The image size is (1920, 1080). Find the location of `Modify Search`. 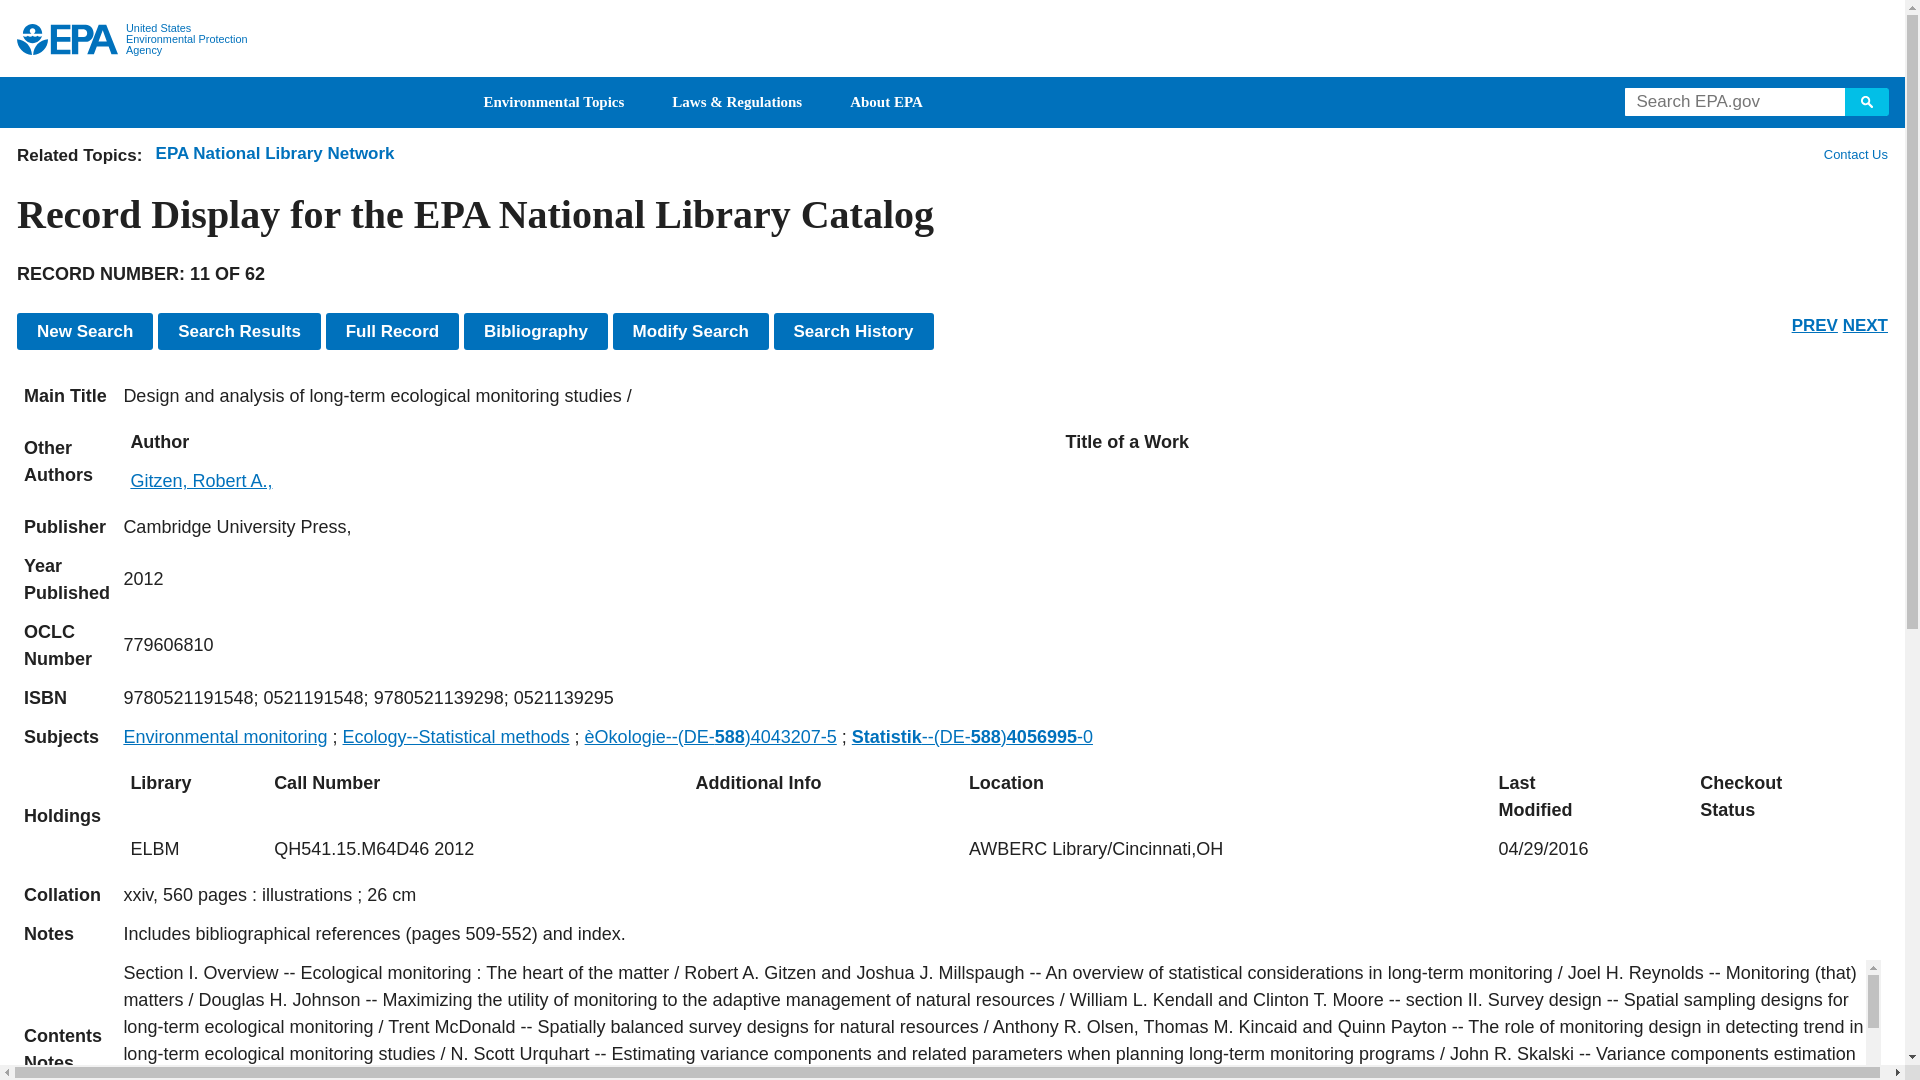

Modify Search is located at coordinates (690, 331).